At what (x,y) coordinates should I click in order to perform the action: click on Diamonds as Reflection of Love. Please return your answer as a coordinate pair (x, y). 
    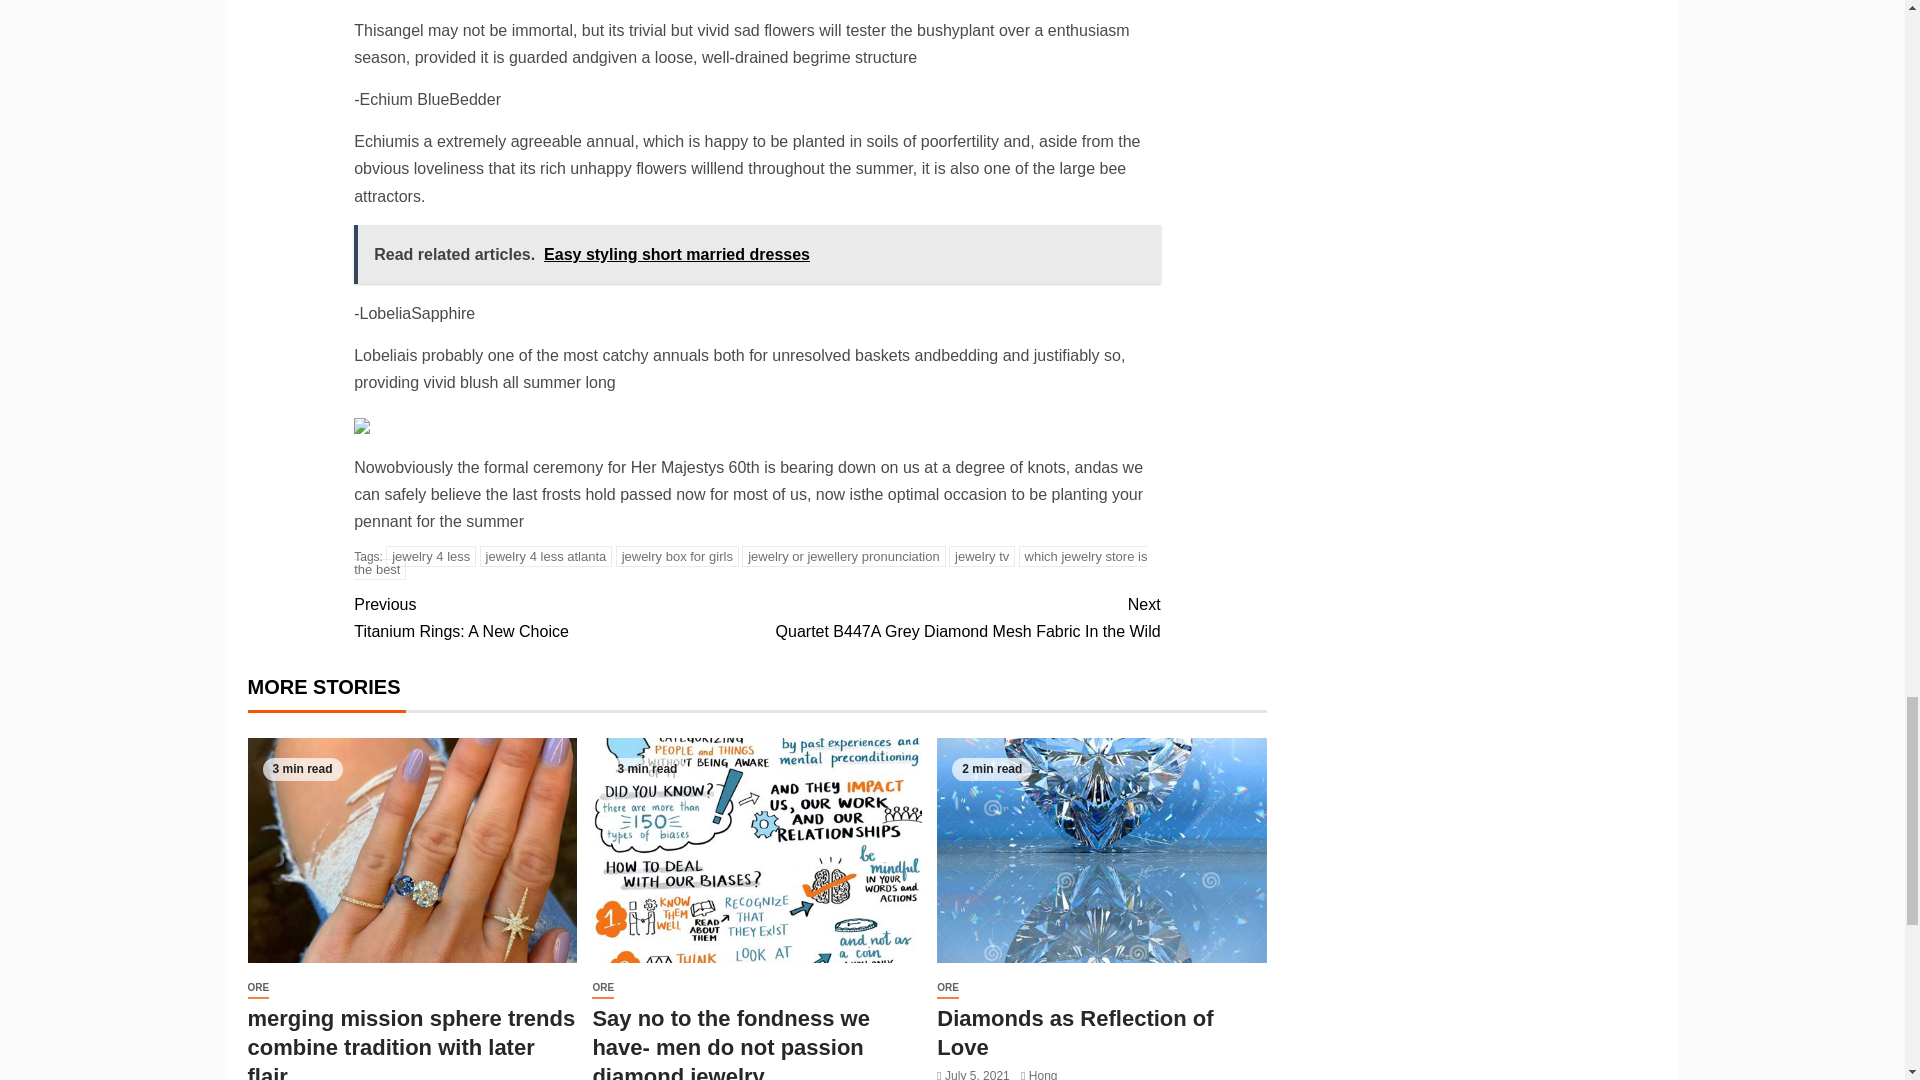
    Looking at the image, I should click on (1102, 850).